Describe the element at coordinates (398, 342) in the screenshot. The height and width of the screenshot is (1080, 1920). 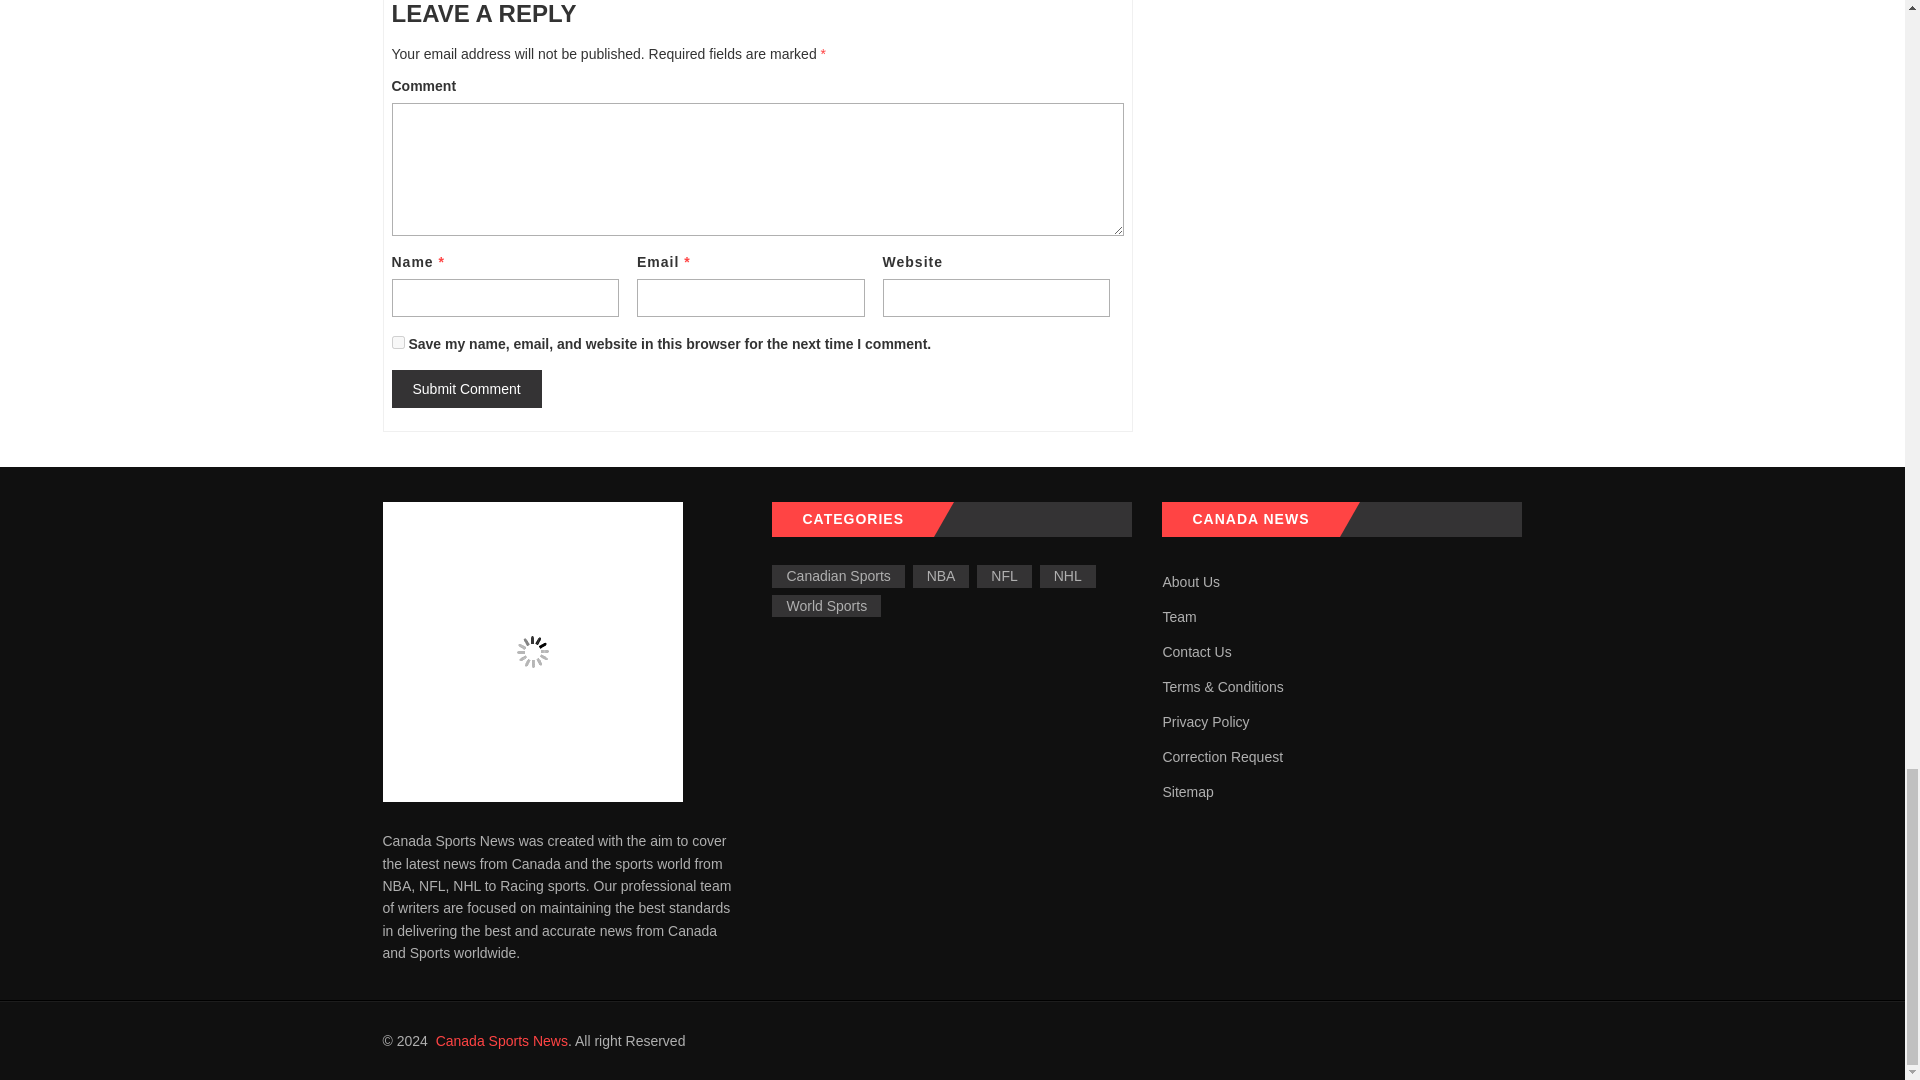
I see `yes` at that location.